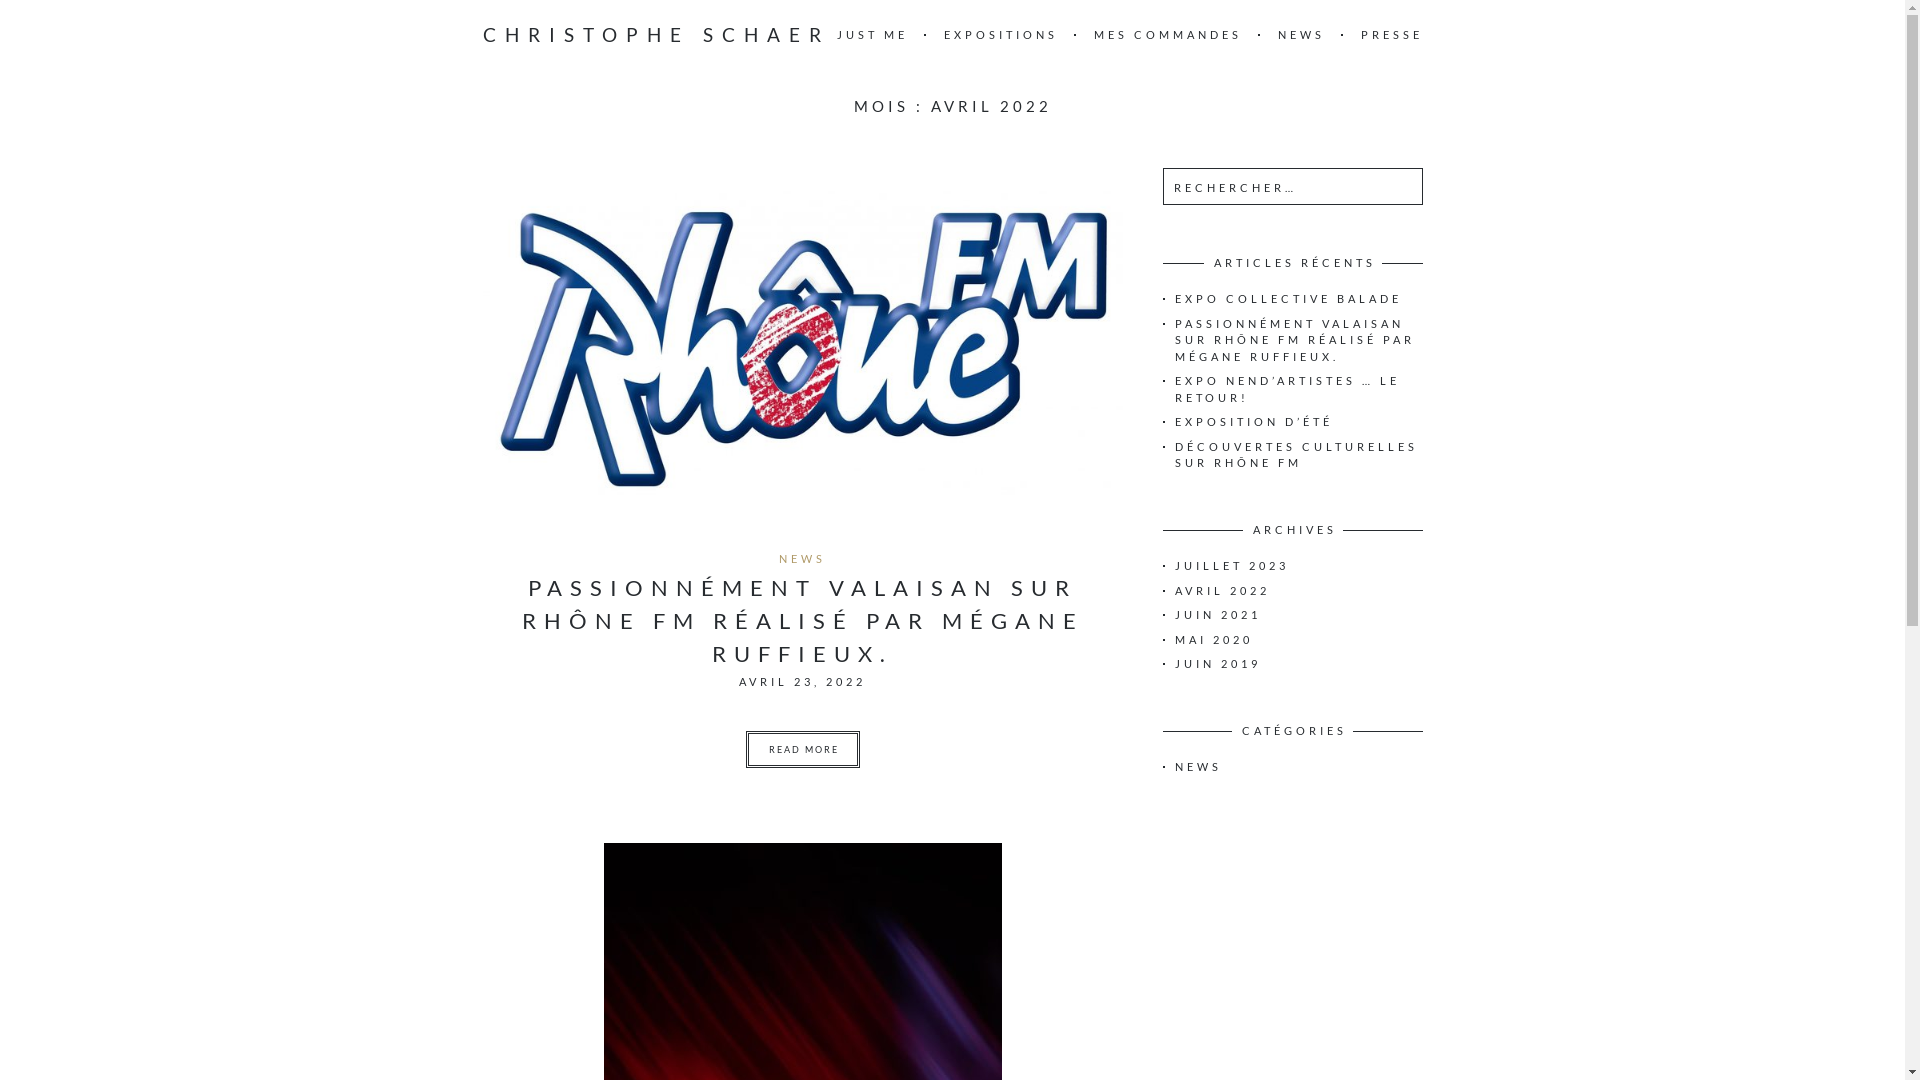 The image size is (1920, 1080). I want to click on EXPOSITIONS, so click(1001, 34).